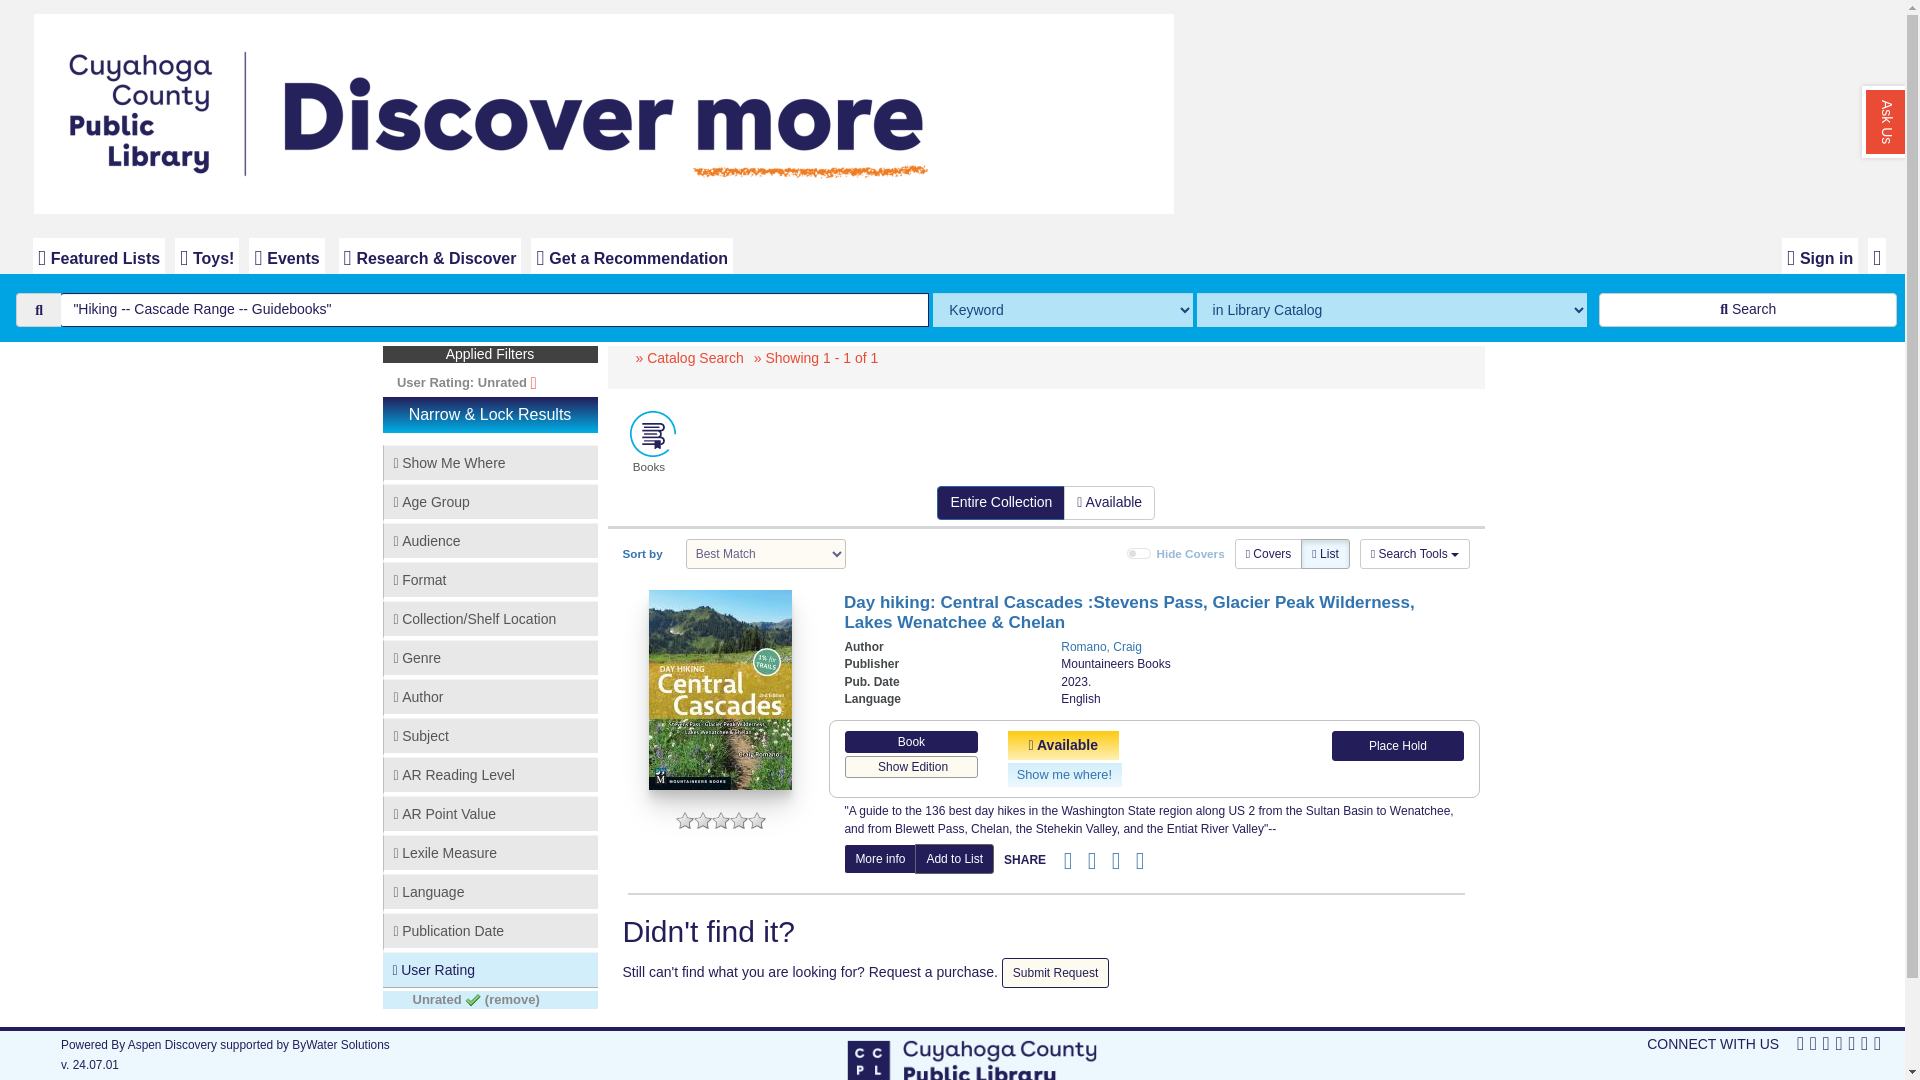 The height and width of the screenshot is (1080, 1920). I want to click on Login, so click(1820, 256).